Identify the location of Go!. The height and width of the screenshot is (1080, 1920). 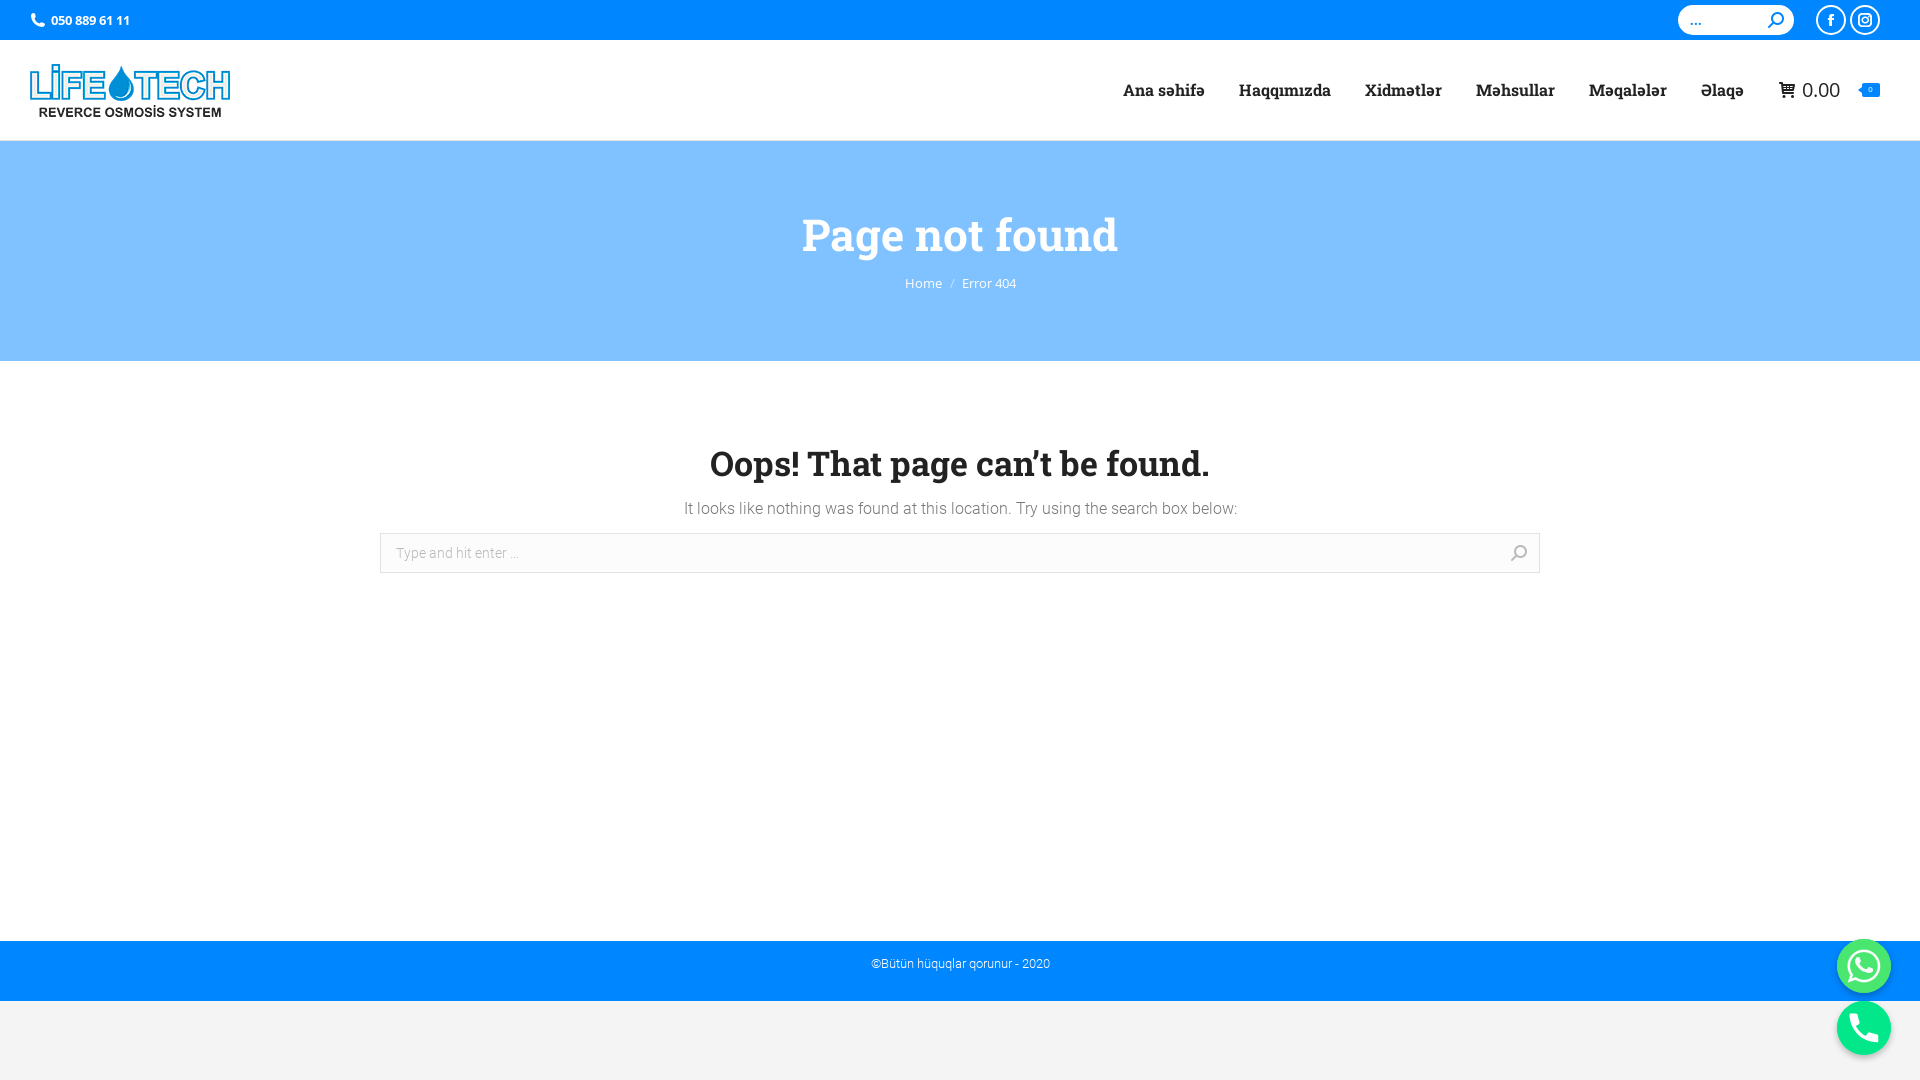
(32, 22).